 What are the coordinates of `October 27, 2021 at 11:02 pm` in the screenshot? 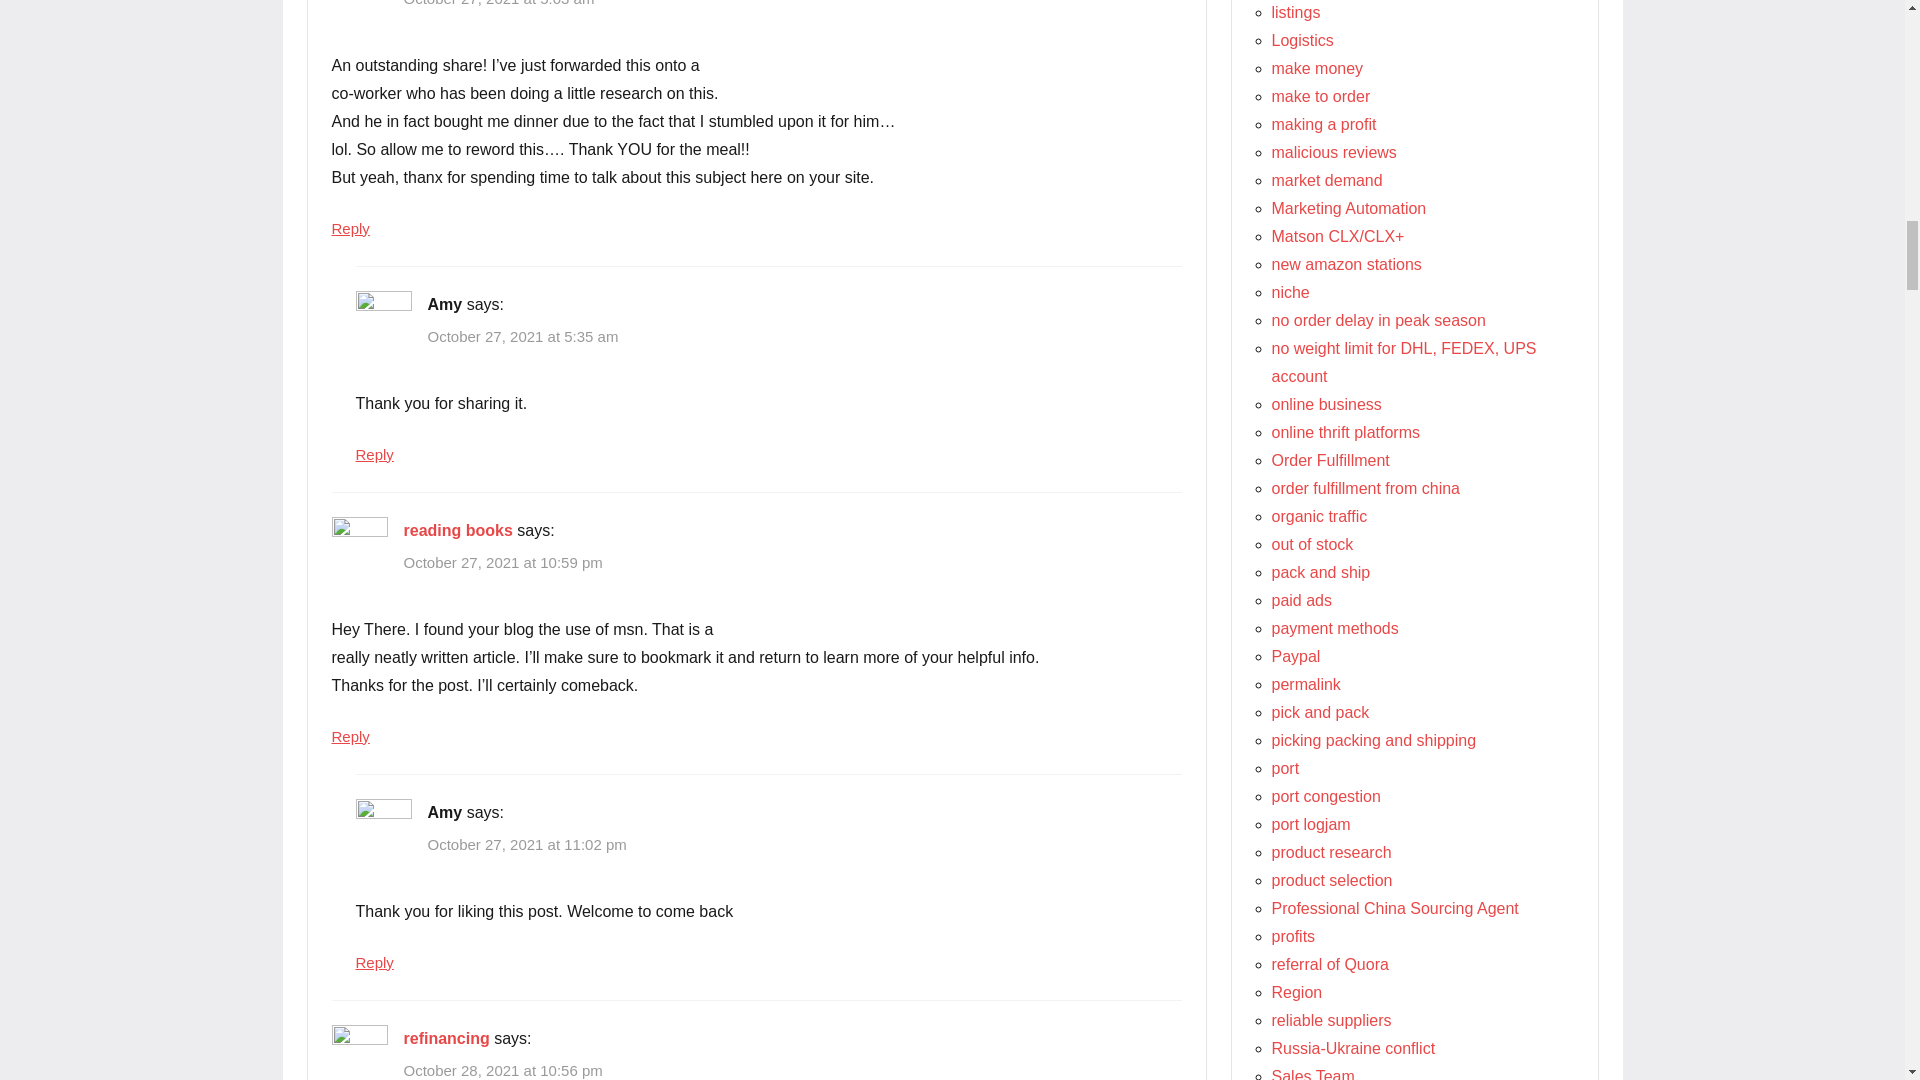 It's located at (528, 844).